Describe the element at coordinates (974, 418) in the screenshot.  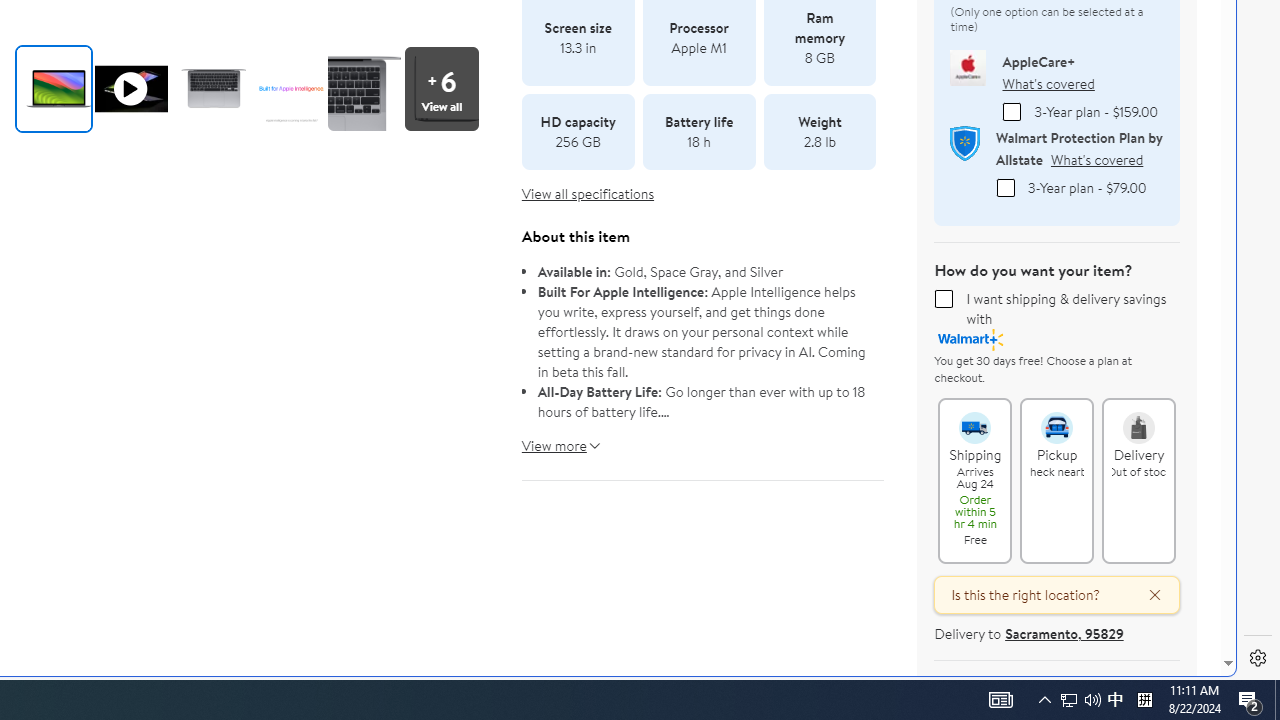
I see `Shipping Arrives Aug 24 Order within 5 hr 4 min Free` at that location.